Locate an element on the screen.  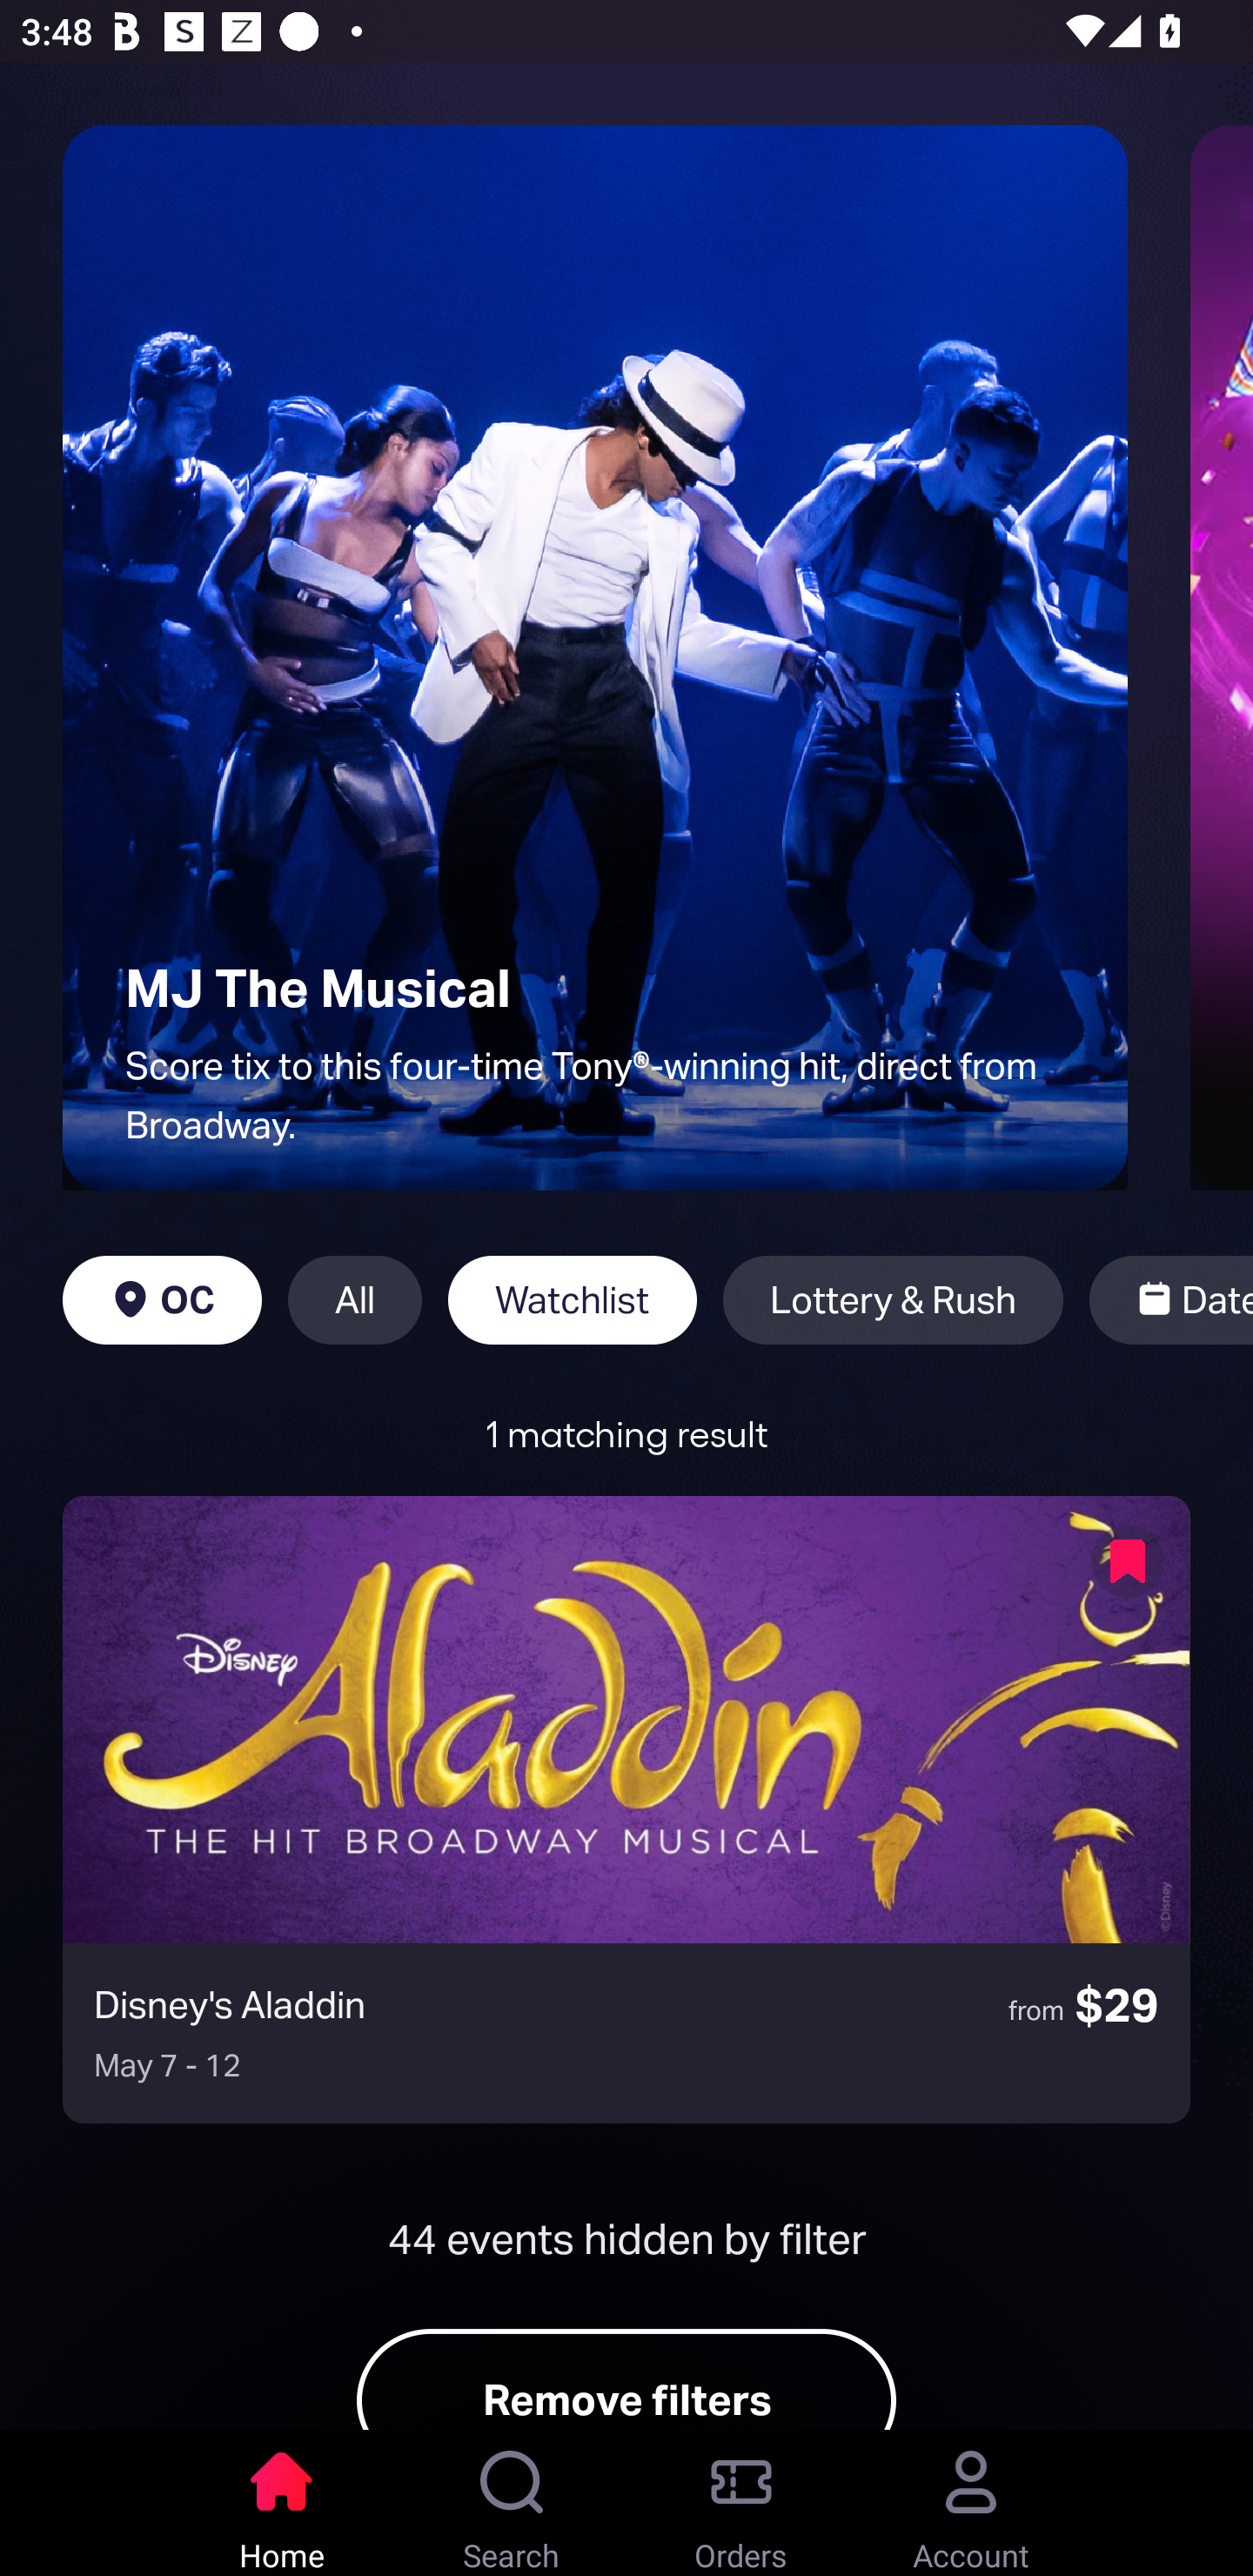
OC is located at coordinates (162, 1300).